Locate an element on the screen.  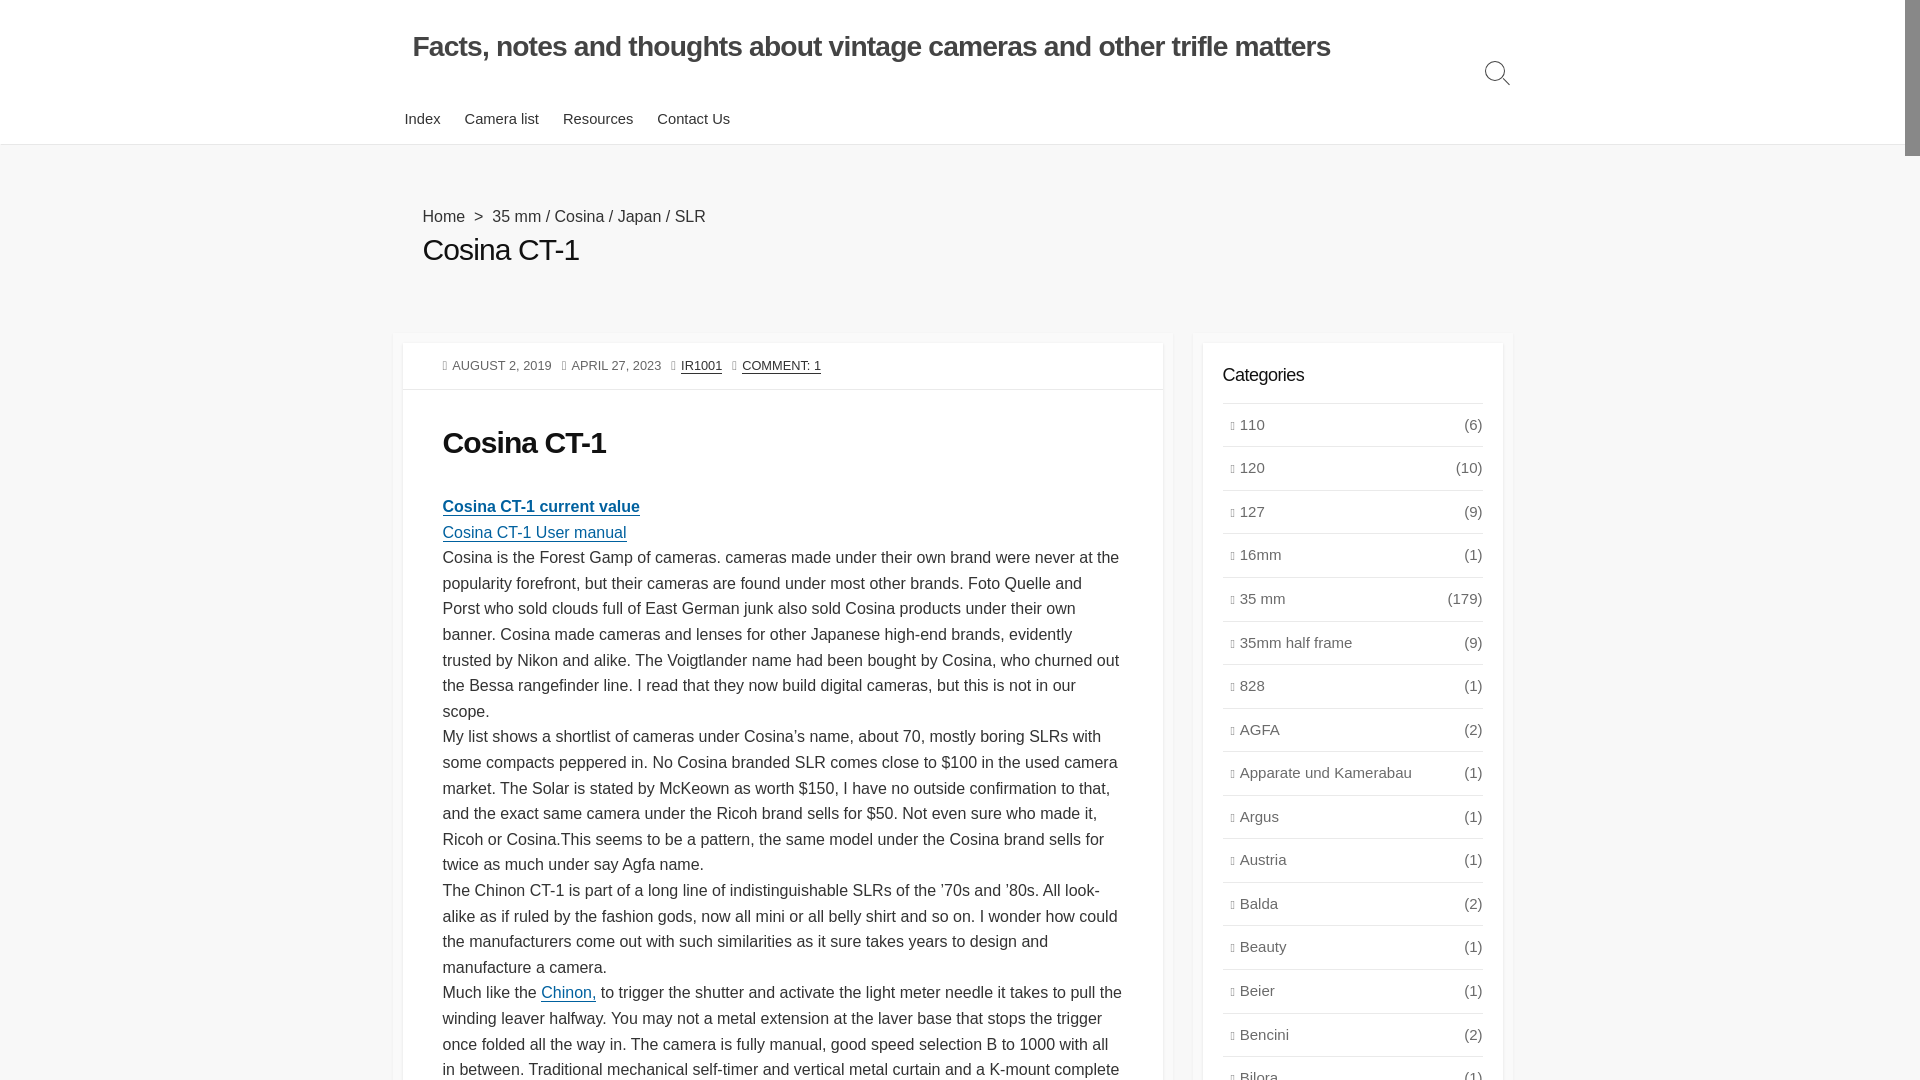
Cosina CT-1 User manual is located at coordinates (533, 532).